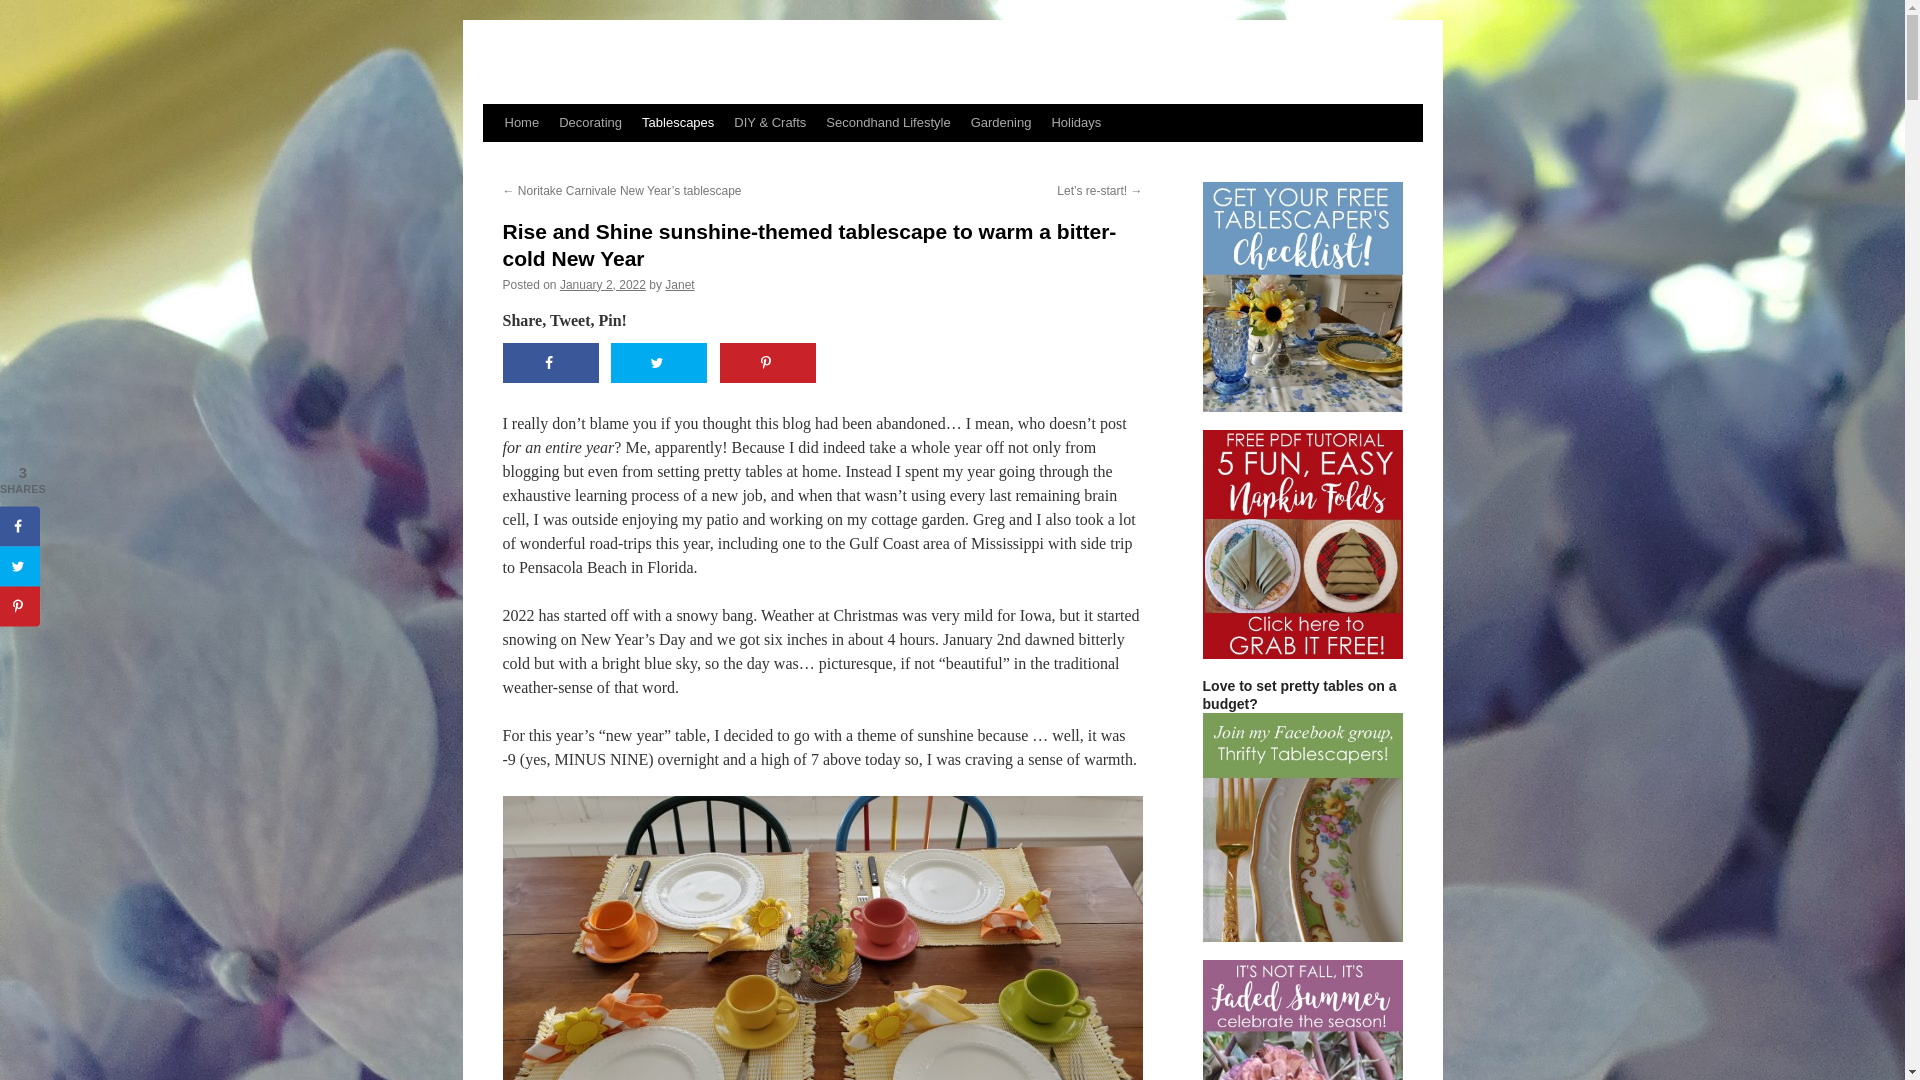  I want to click on Holidays, so click(1076, 122).